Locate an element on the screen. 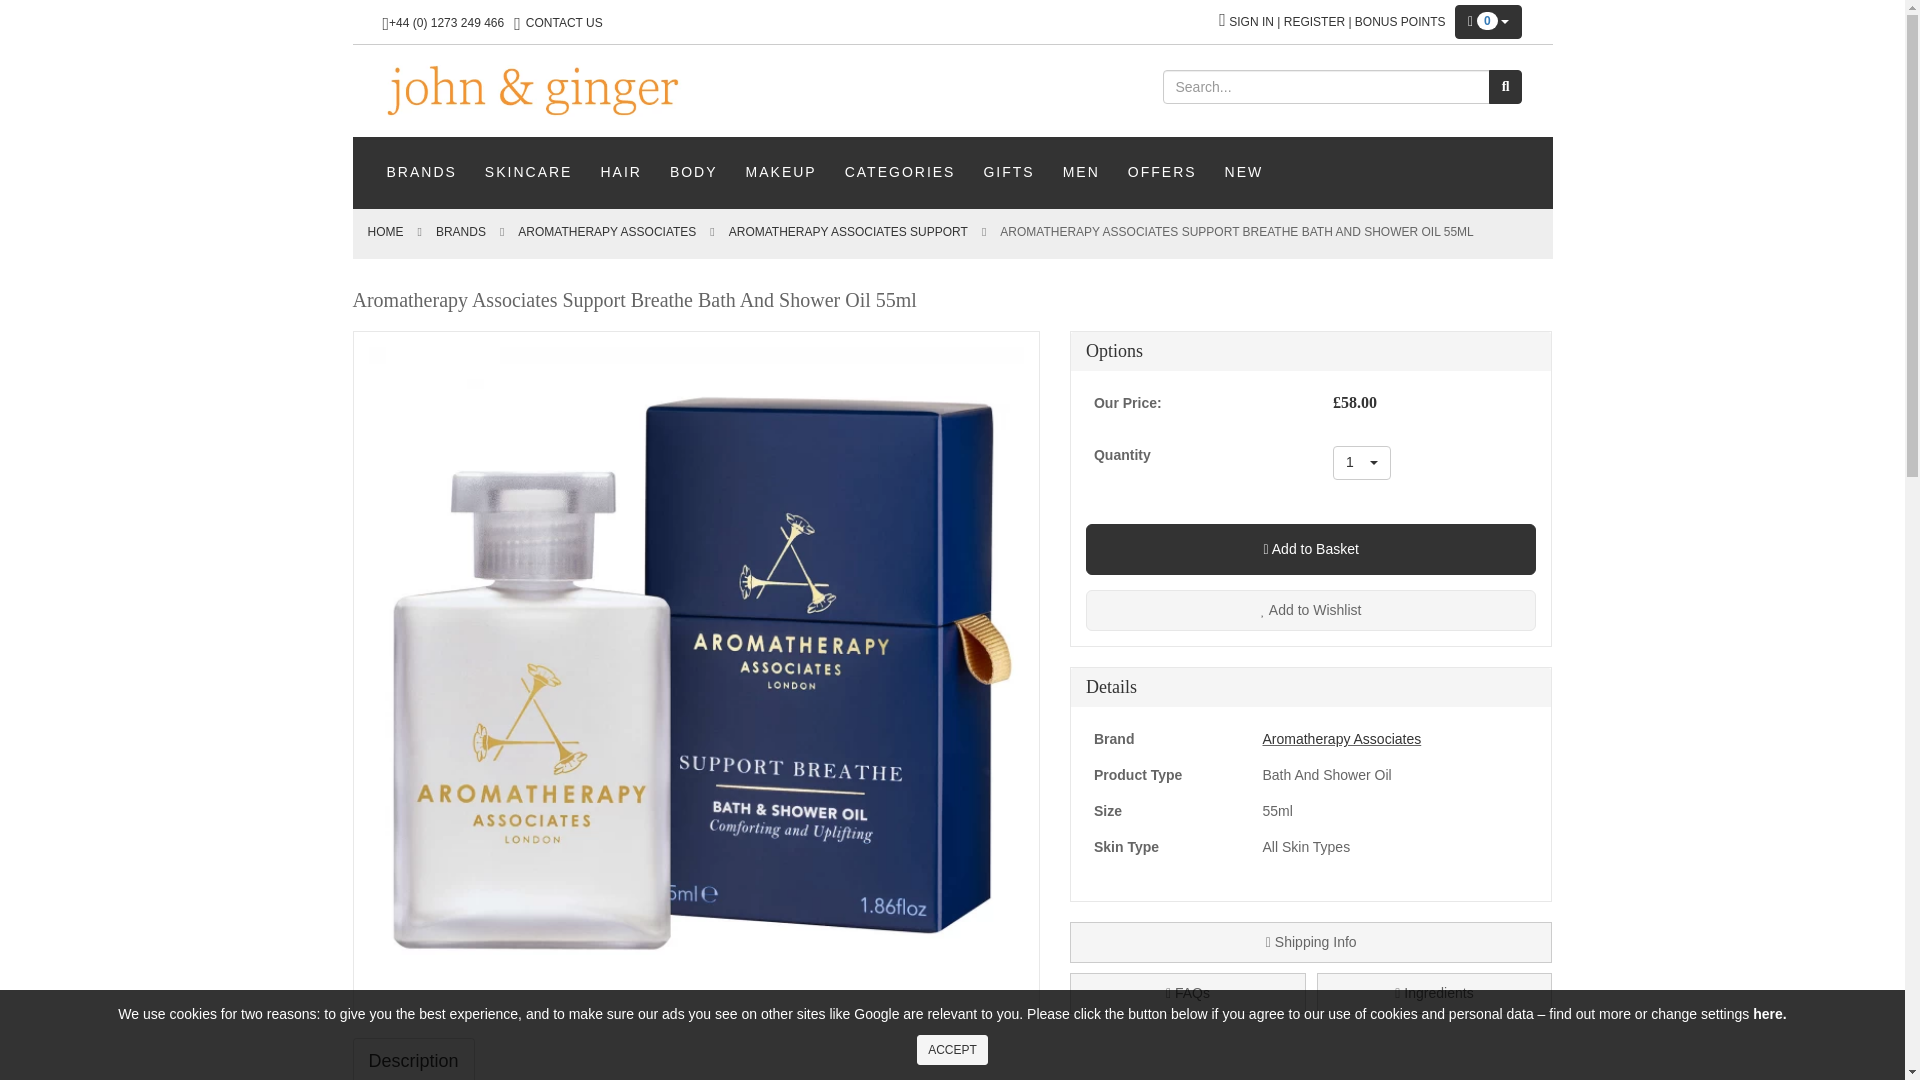 Image resolution: width=1920 pixels, height=1080 pixels. GIFTS is located at coordinates (952, 1049).